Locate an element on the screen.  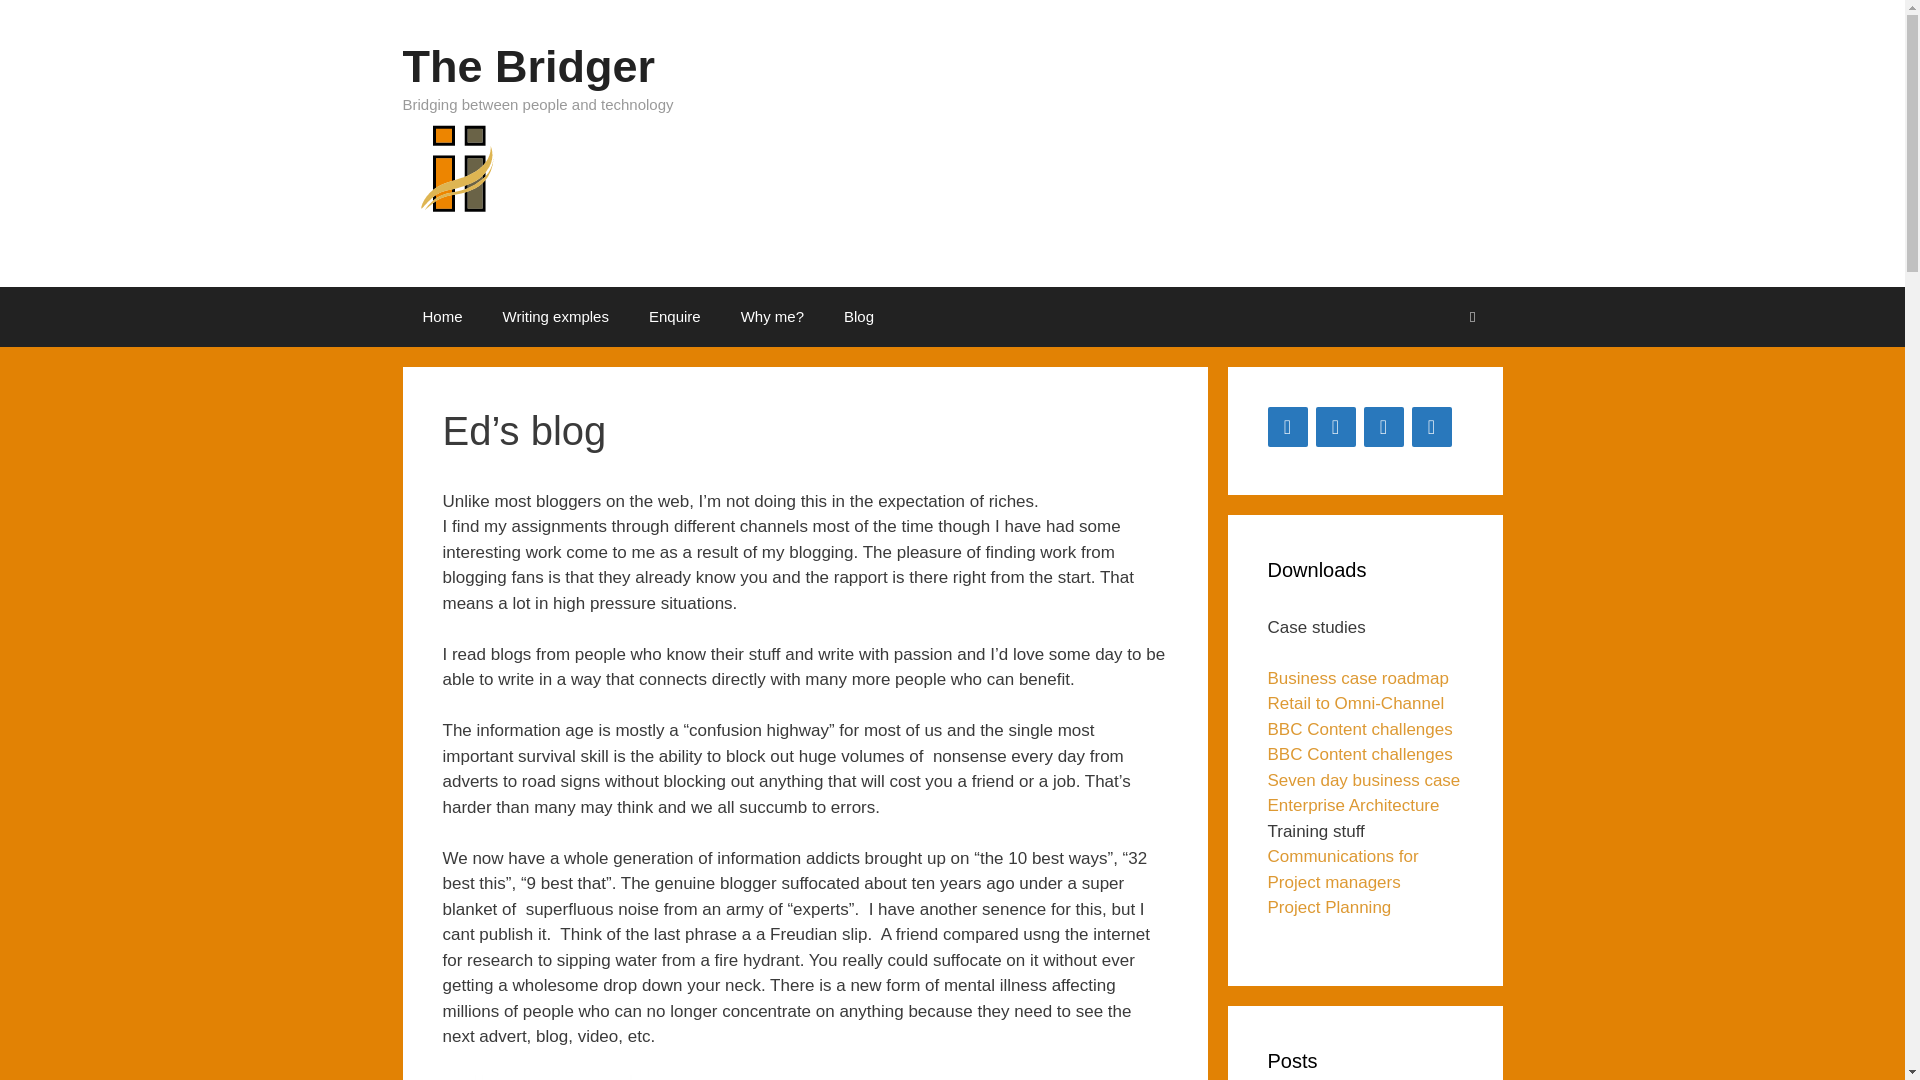
Enquire is located at coordinates (675, 316).